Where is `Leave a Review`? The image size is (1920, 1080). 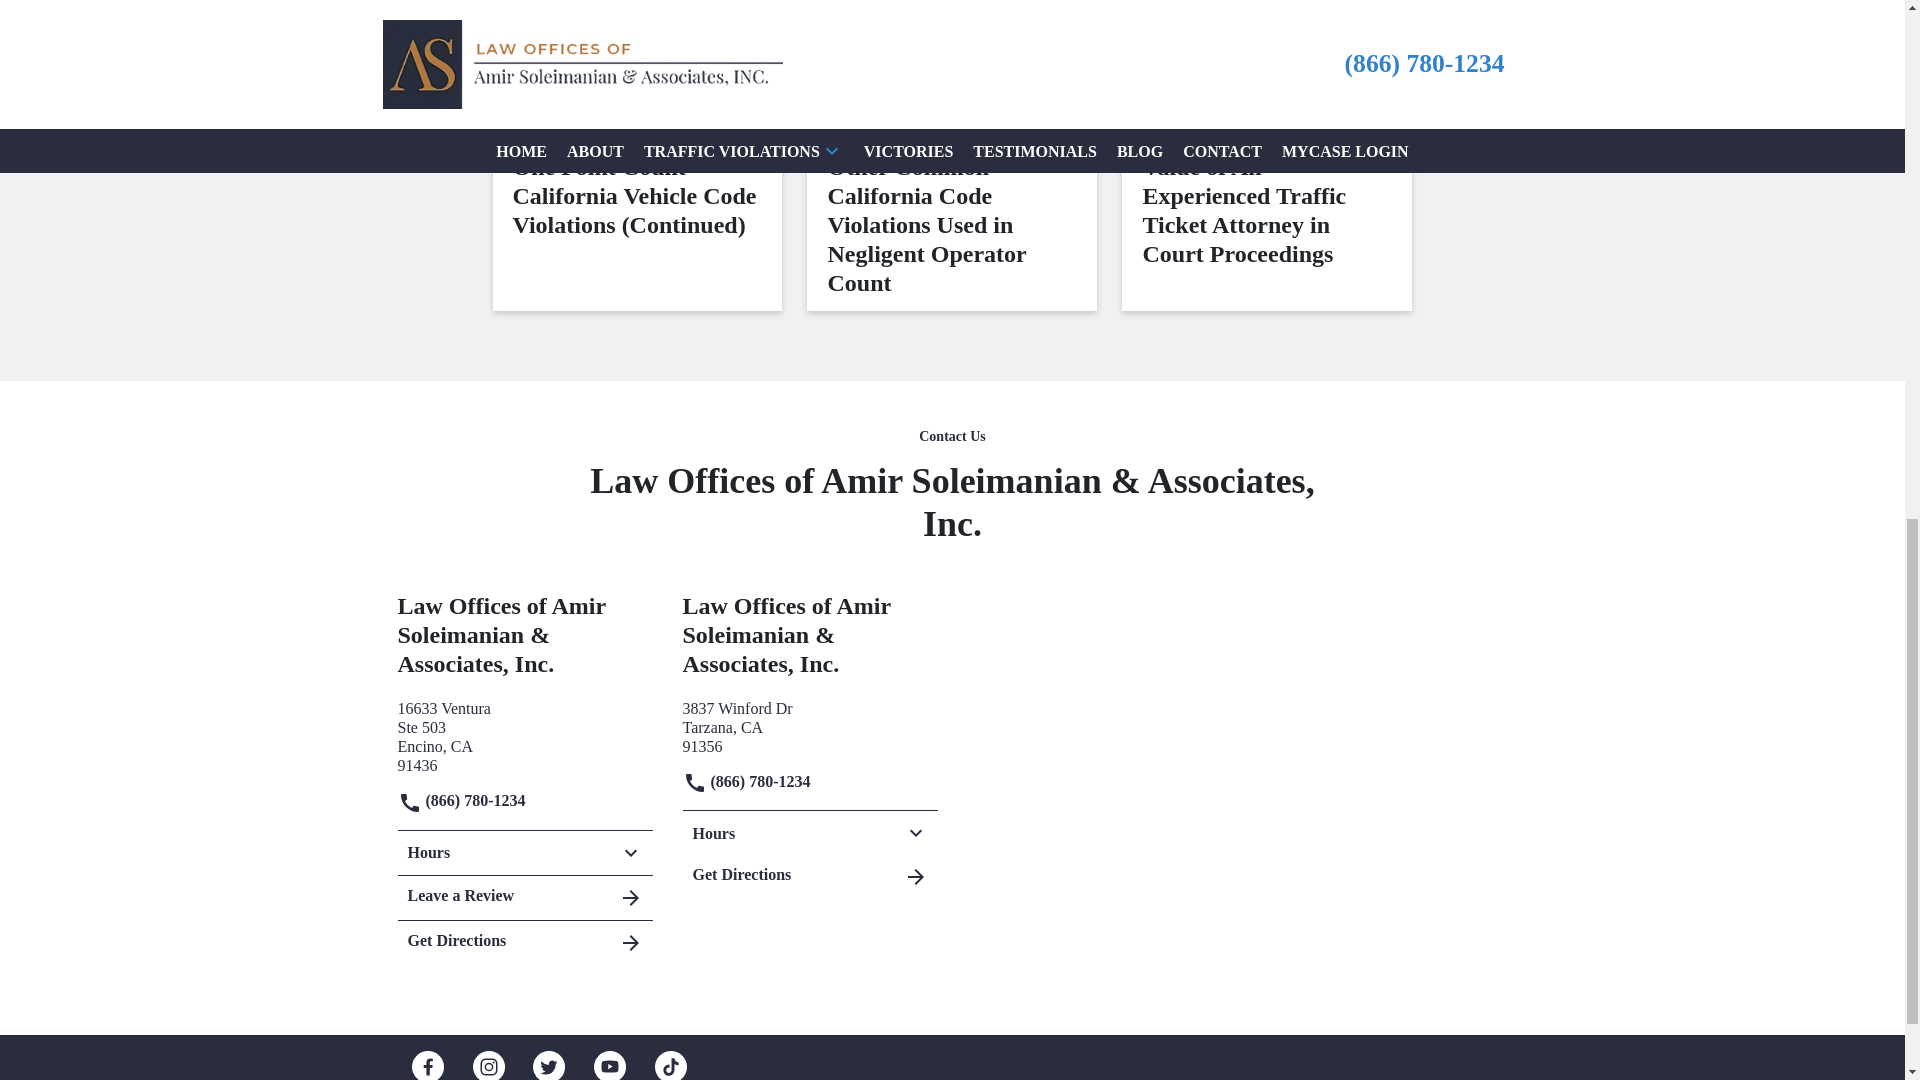 Leave a Review is located at coordinates (524, 734).